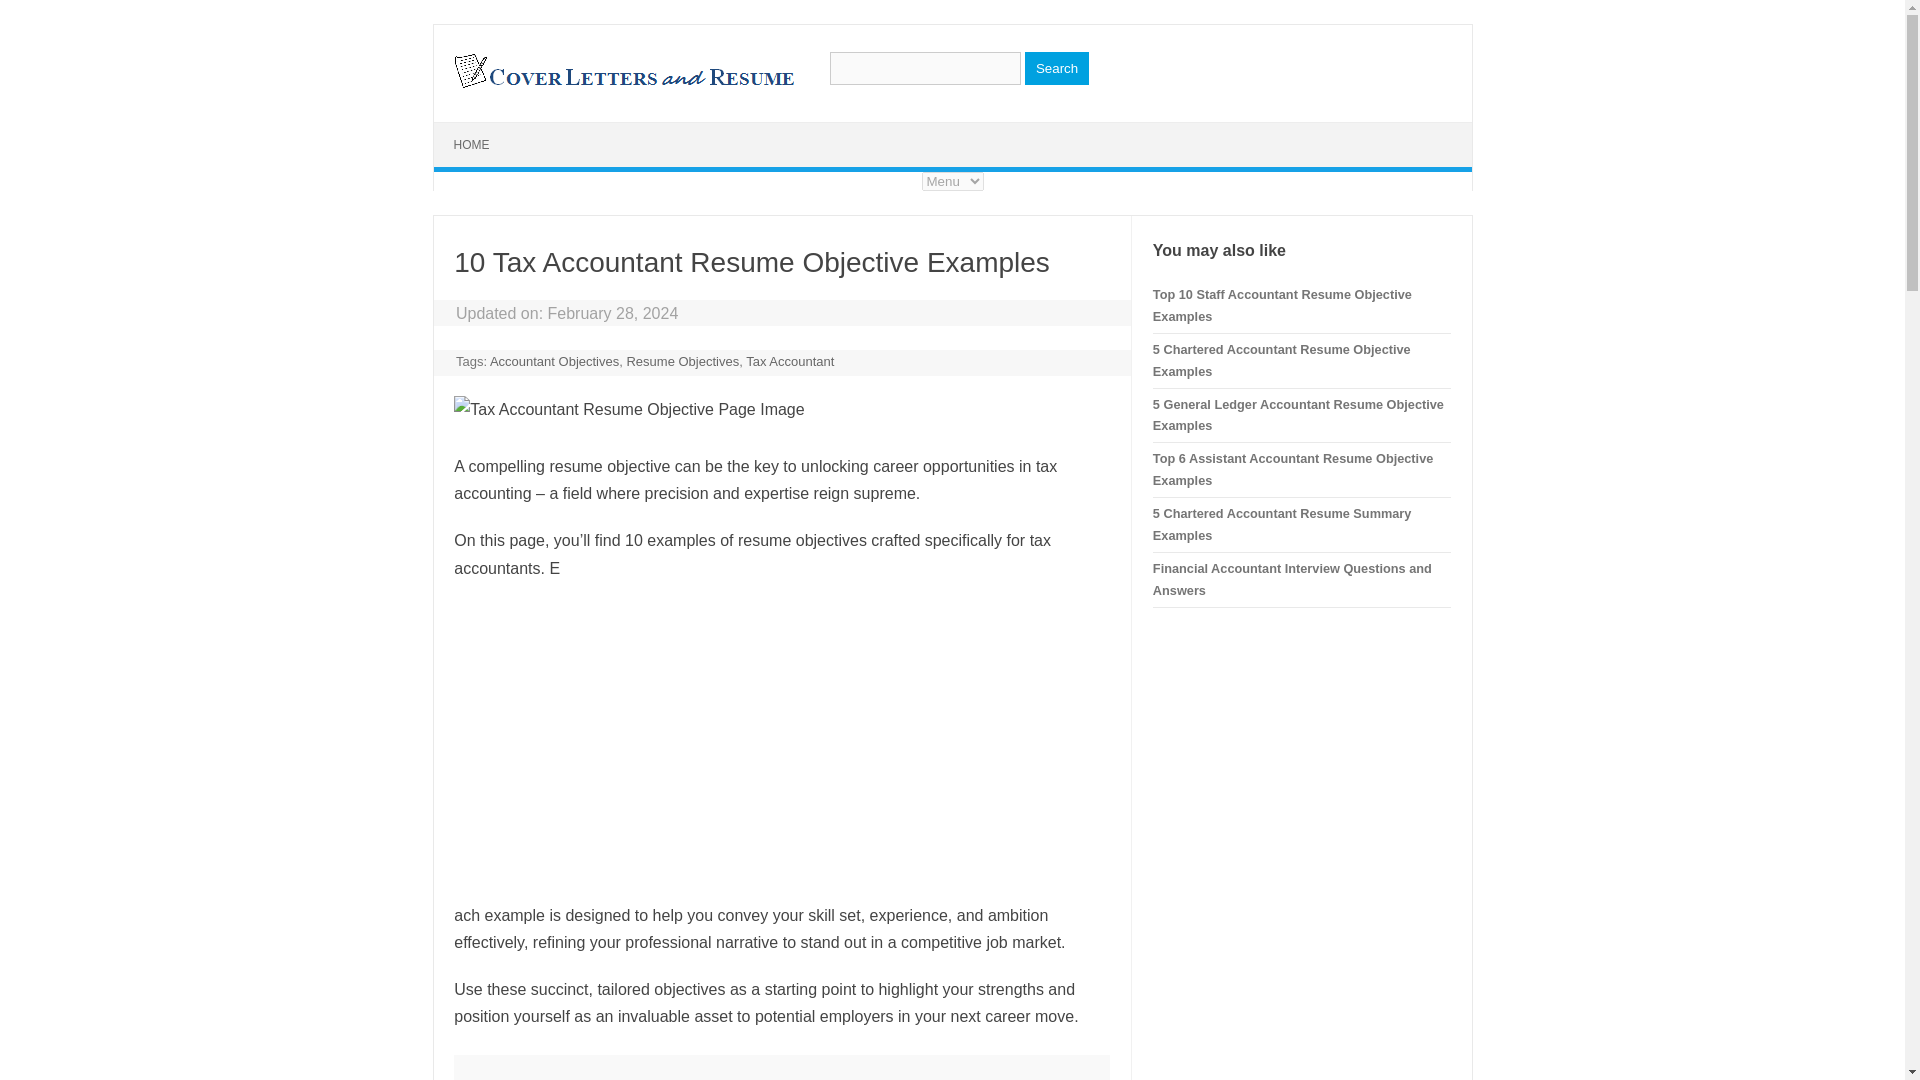 The image size is (1920, 1080). I want to click on 5 General Ledger Accountant Resume Objective Examples, so click(1298, 414).